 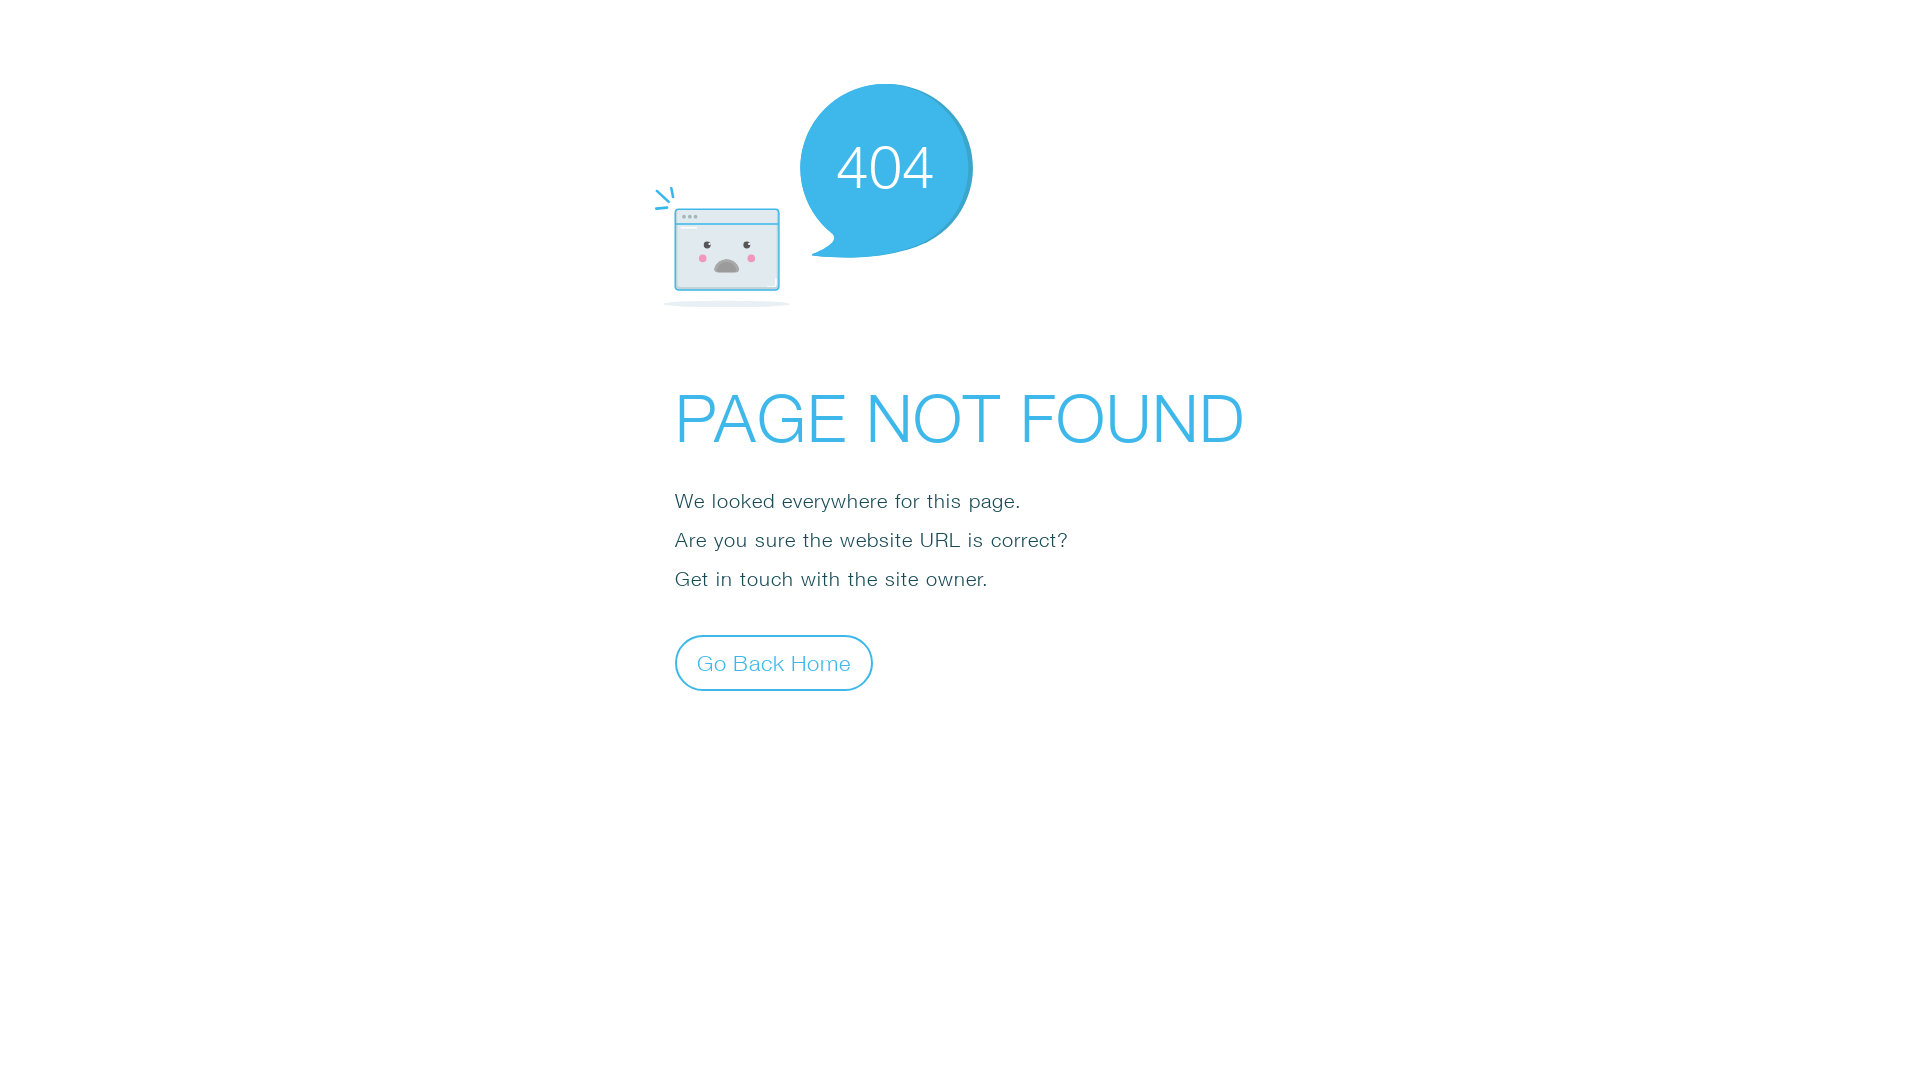 What do you see at coordinates (774, 662) in the screenshot?
I see `Go Back Home` at bounding box center [774, 662].